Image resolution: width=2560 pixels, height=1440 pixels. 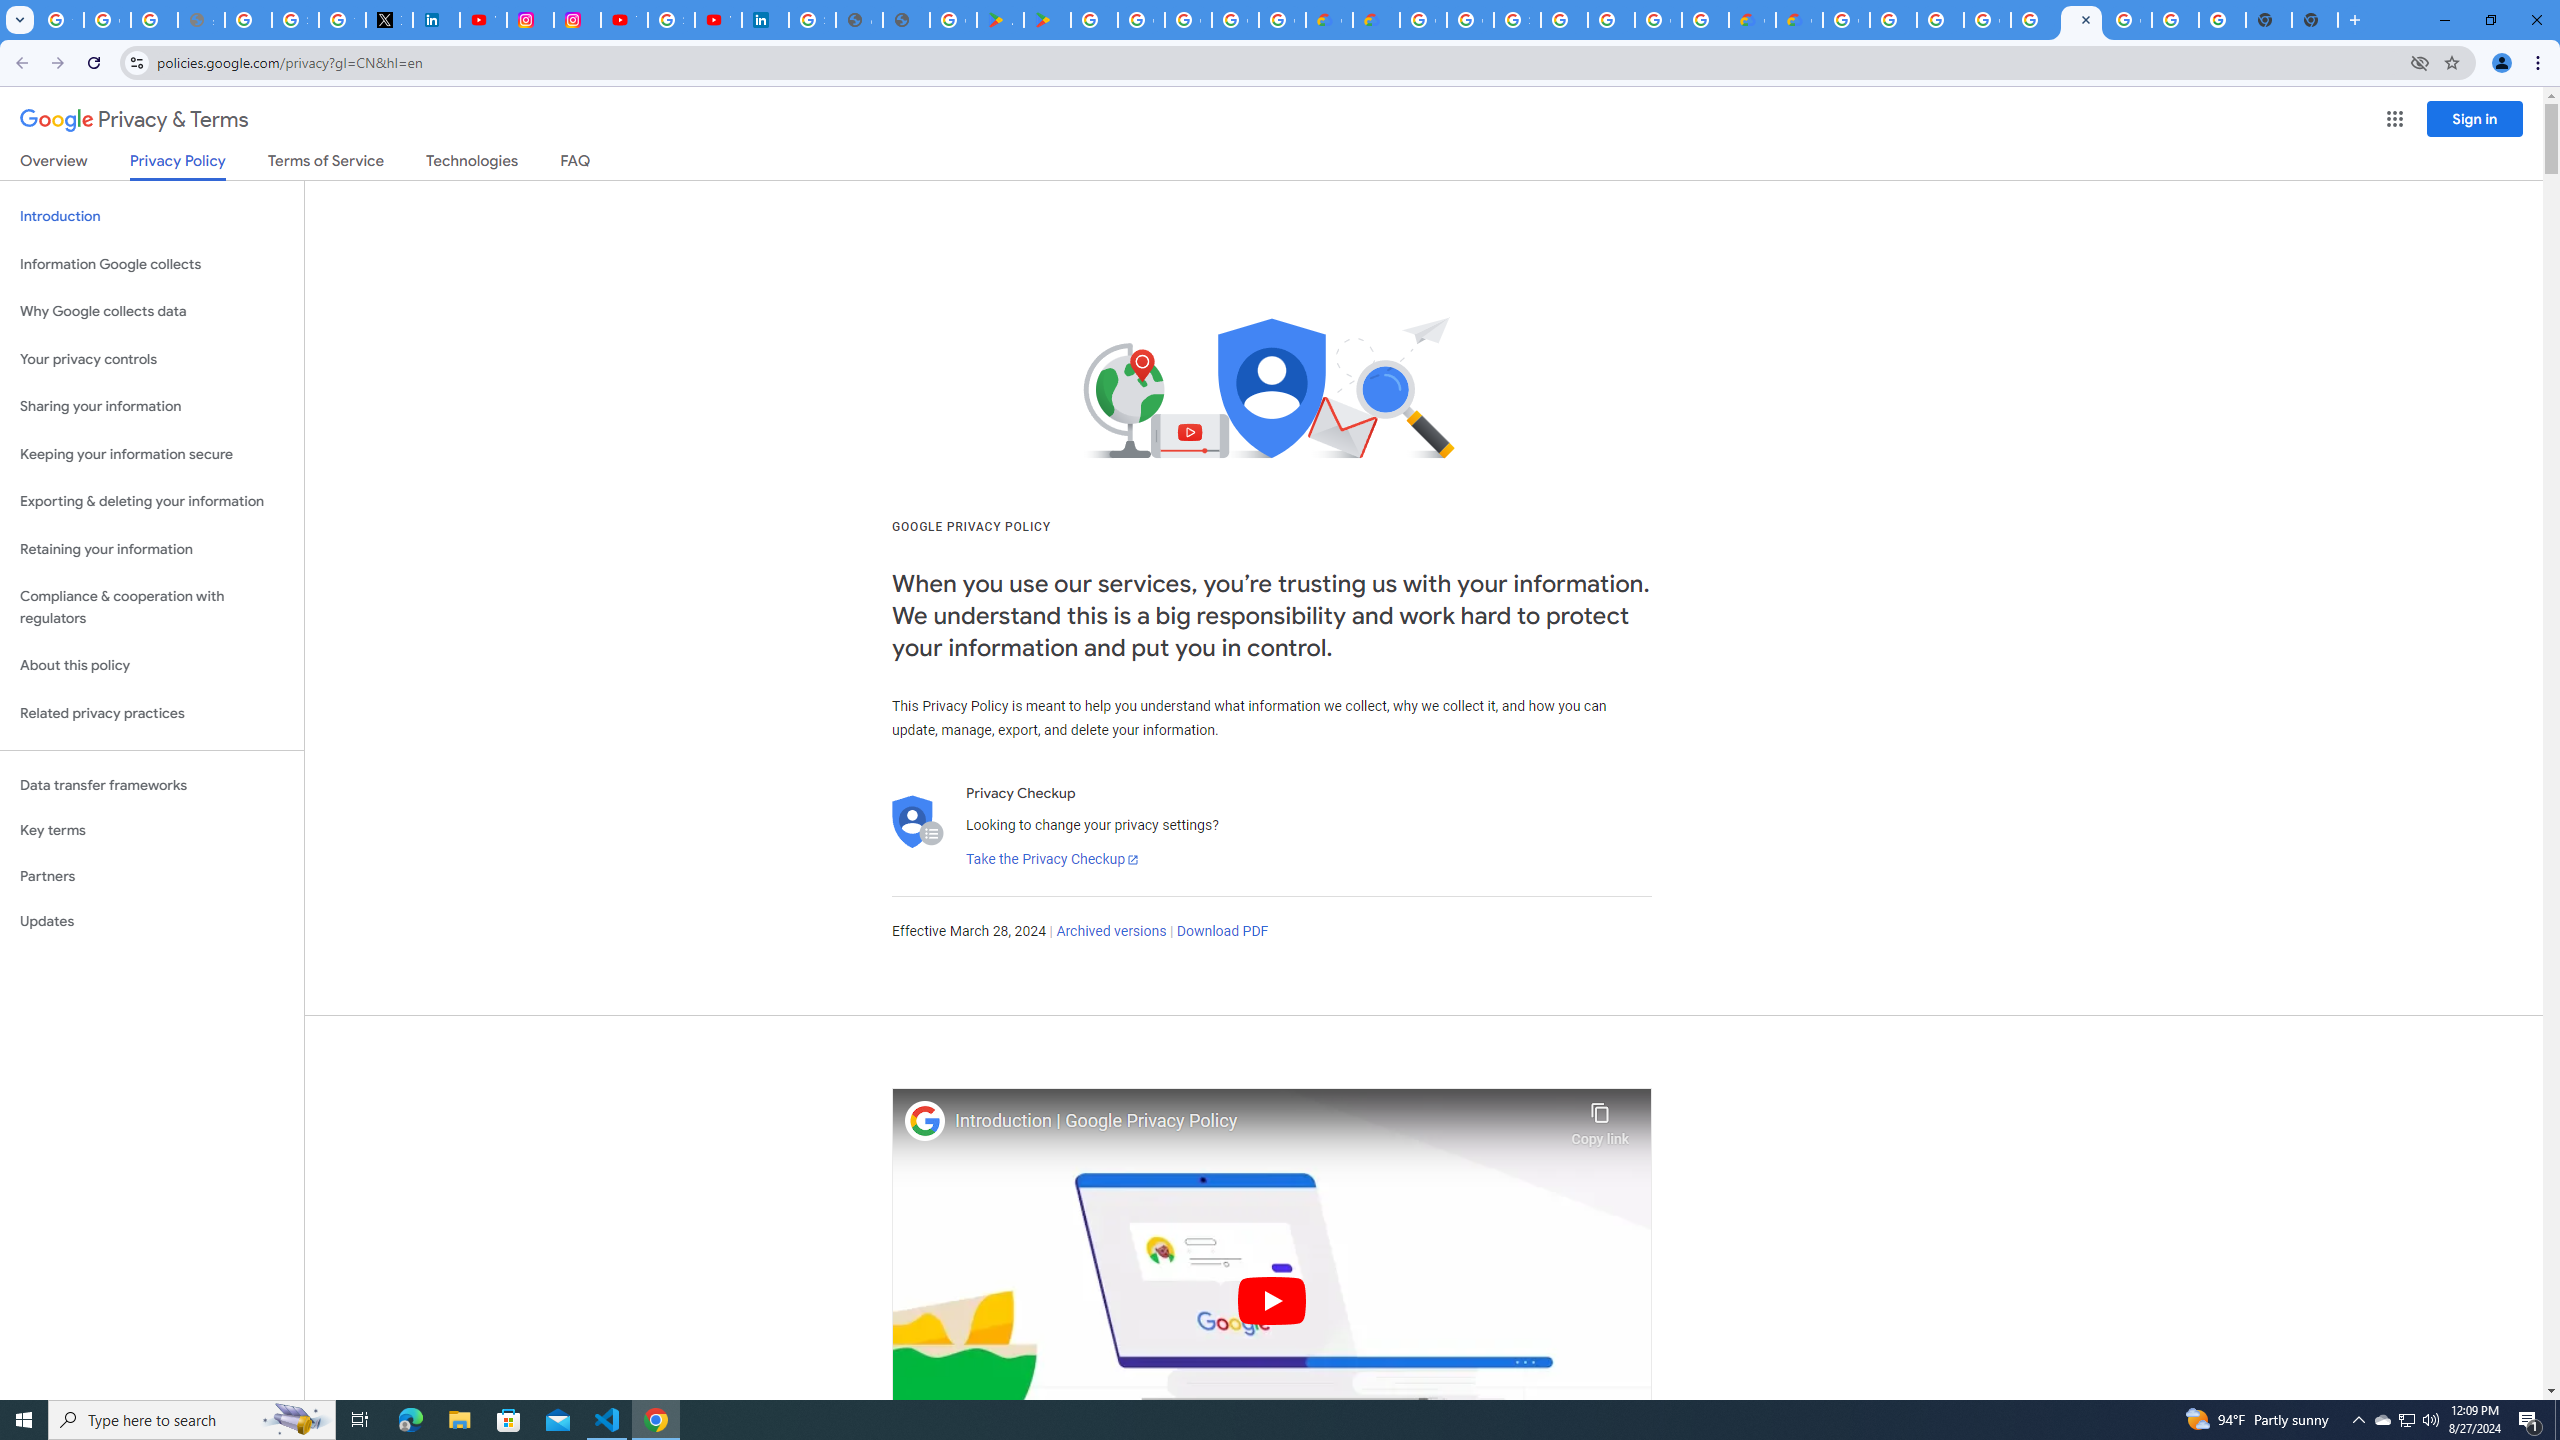 I want to click on Related privacy practices, so click(x=152, y=713).